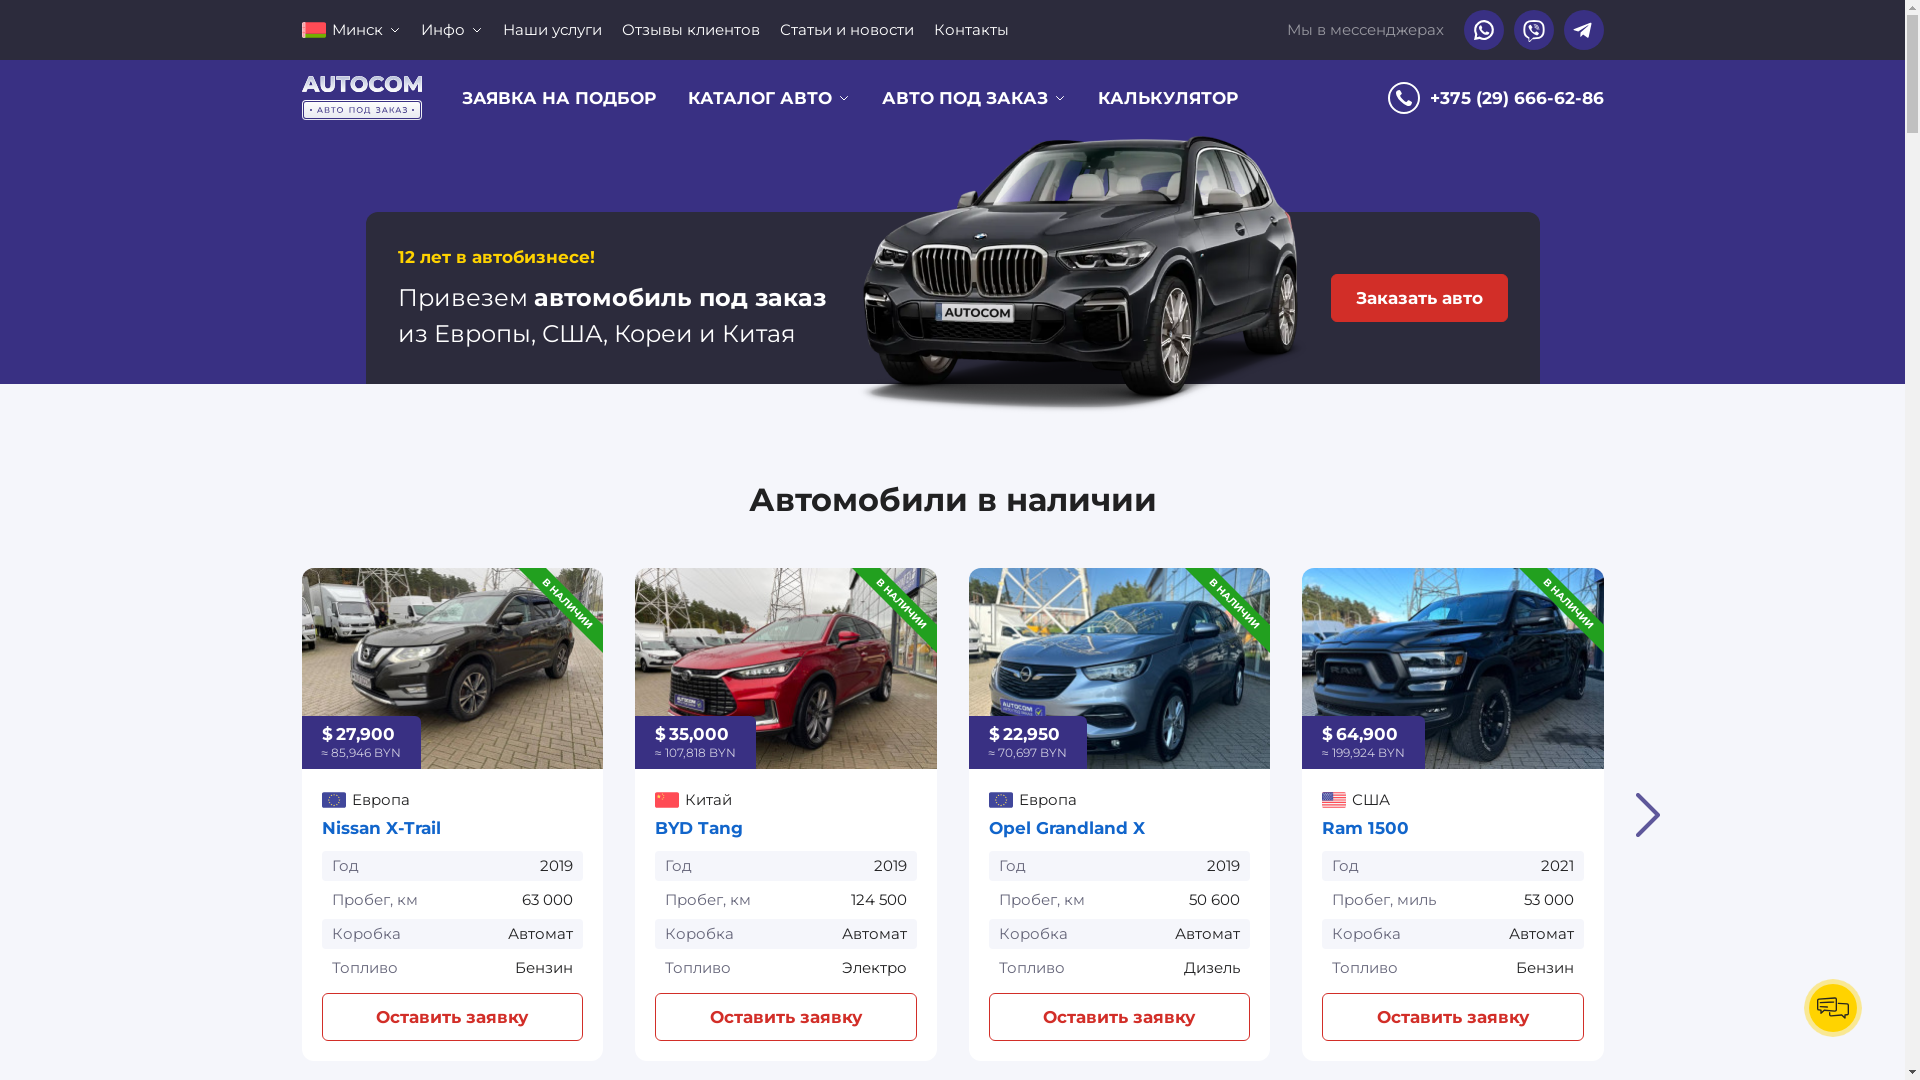 The width and height of the screenshot is (1920, 1080). What do you see at coordinates (1366, 828) in the screenshot?
I see `Ram 1500` at bounding box center [1366, 828].